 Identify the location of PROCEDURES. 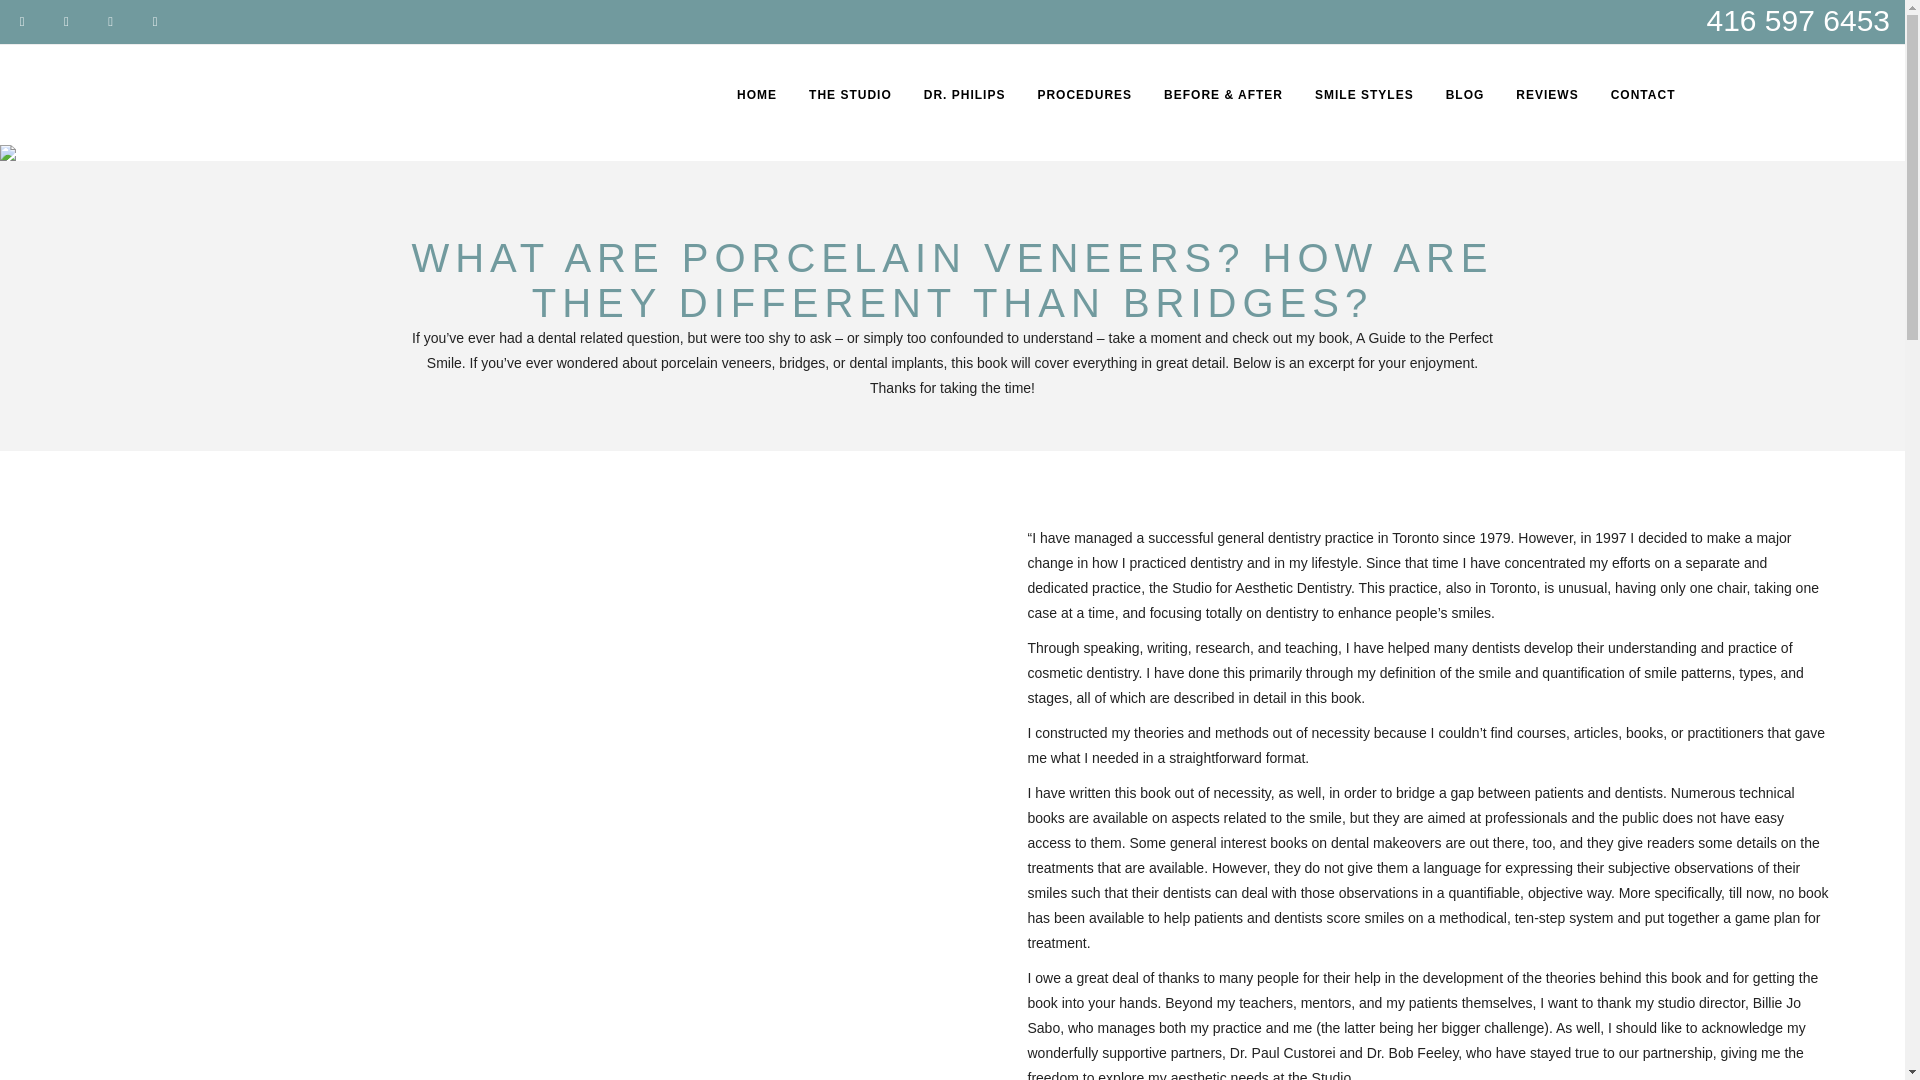
(1084, 94).